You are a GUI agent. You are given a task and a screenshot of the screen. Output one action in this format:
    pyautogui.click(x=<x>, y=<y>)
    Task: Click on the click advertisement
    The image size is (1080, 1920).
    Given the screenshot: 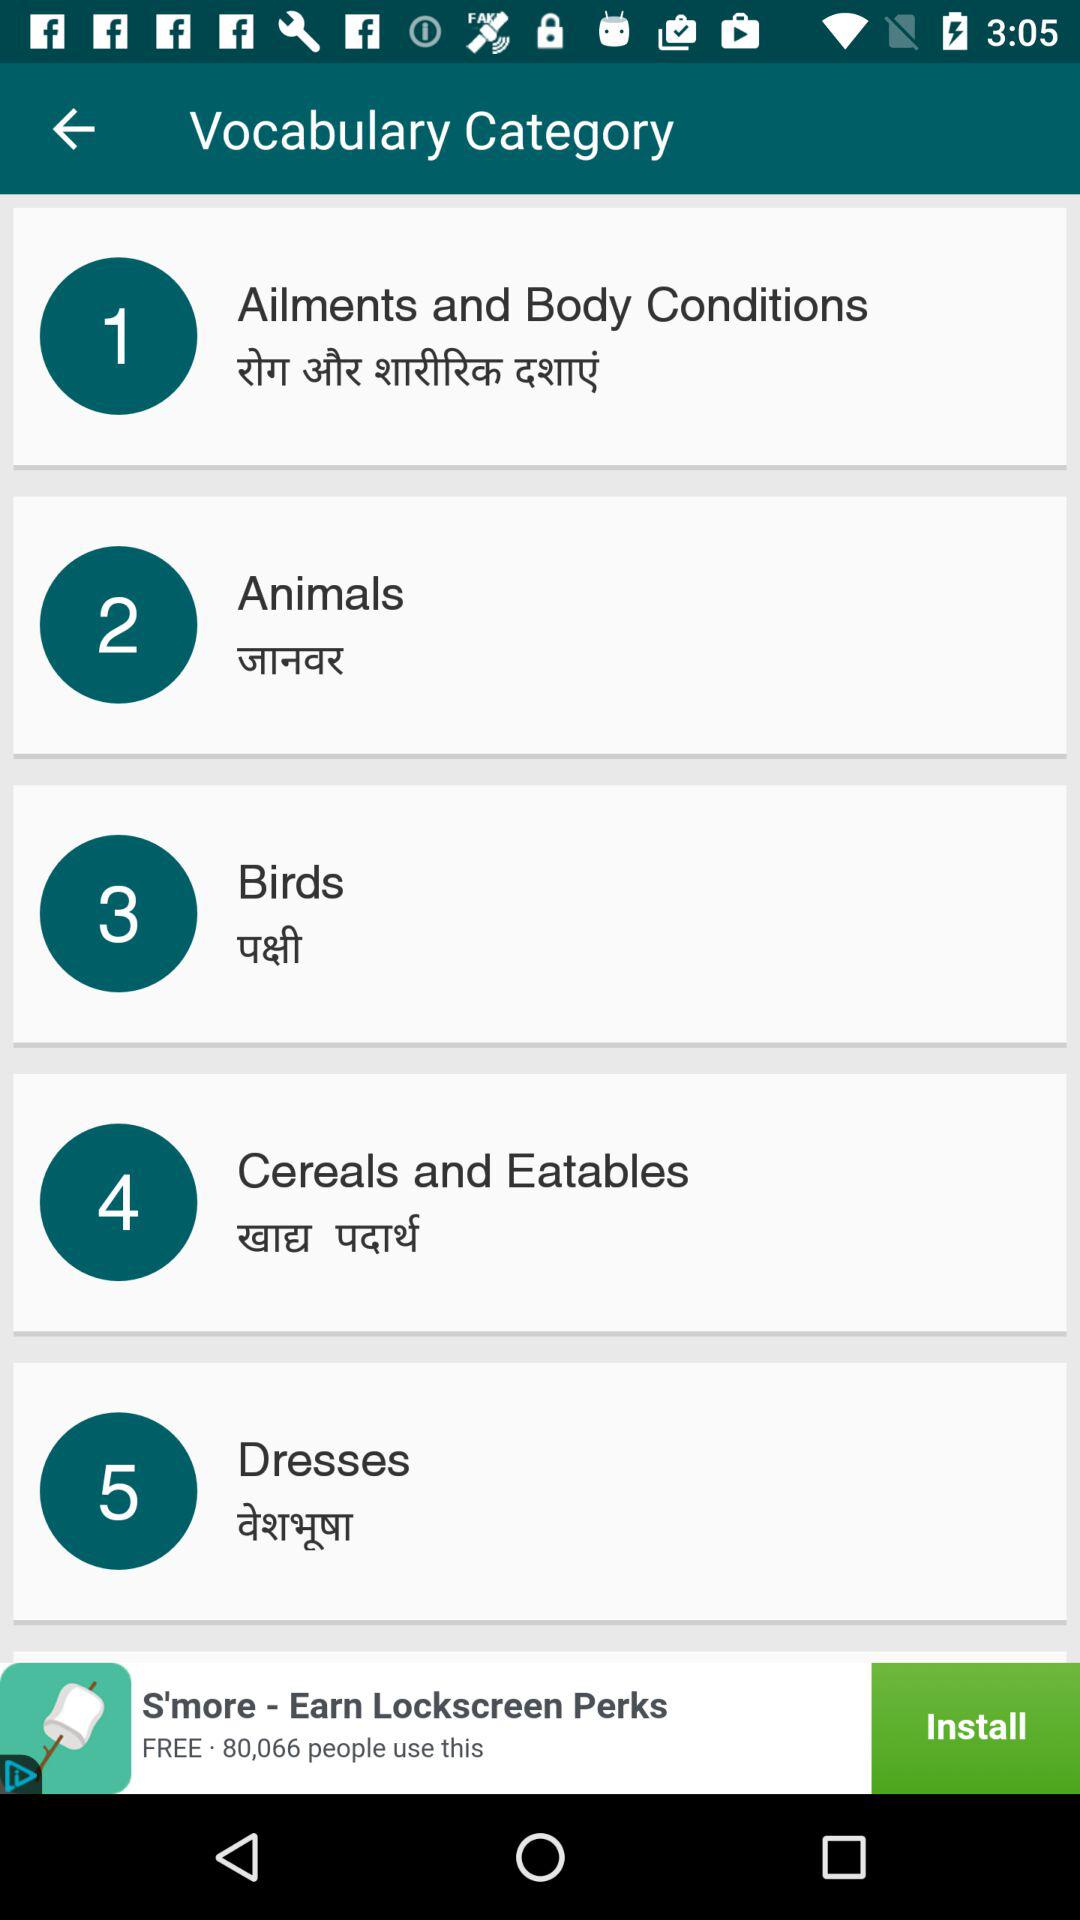 What is the action you would take?
    pyautogui.click(x=540, y=1728)
    